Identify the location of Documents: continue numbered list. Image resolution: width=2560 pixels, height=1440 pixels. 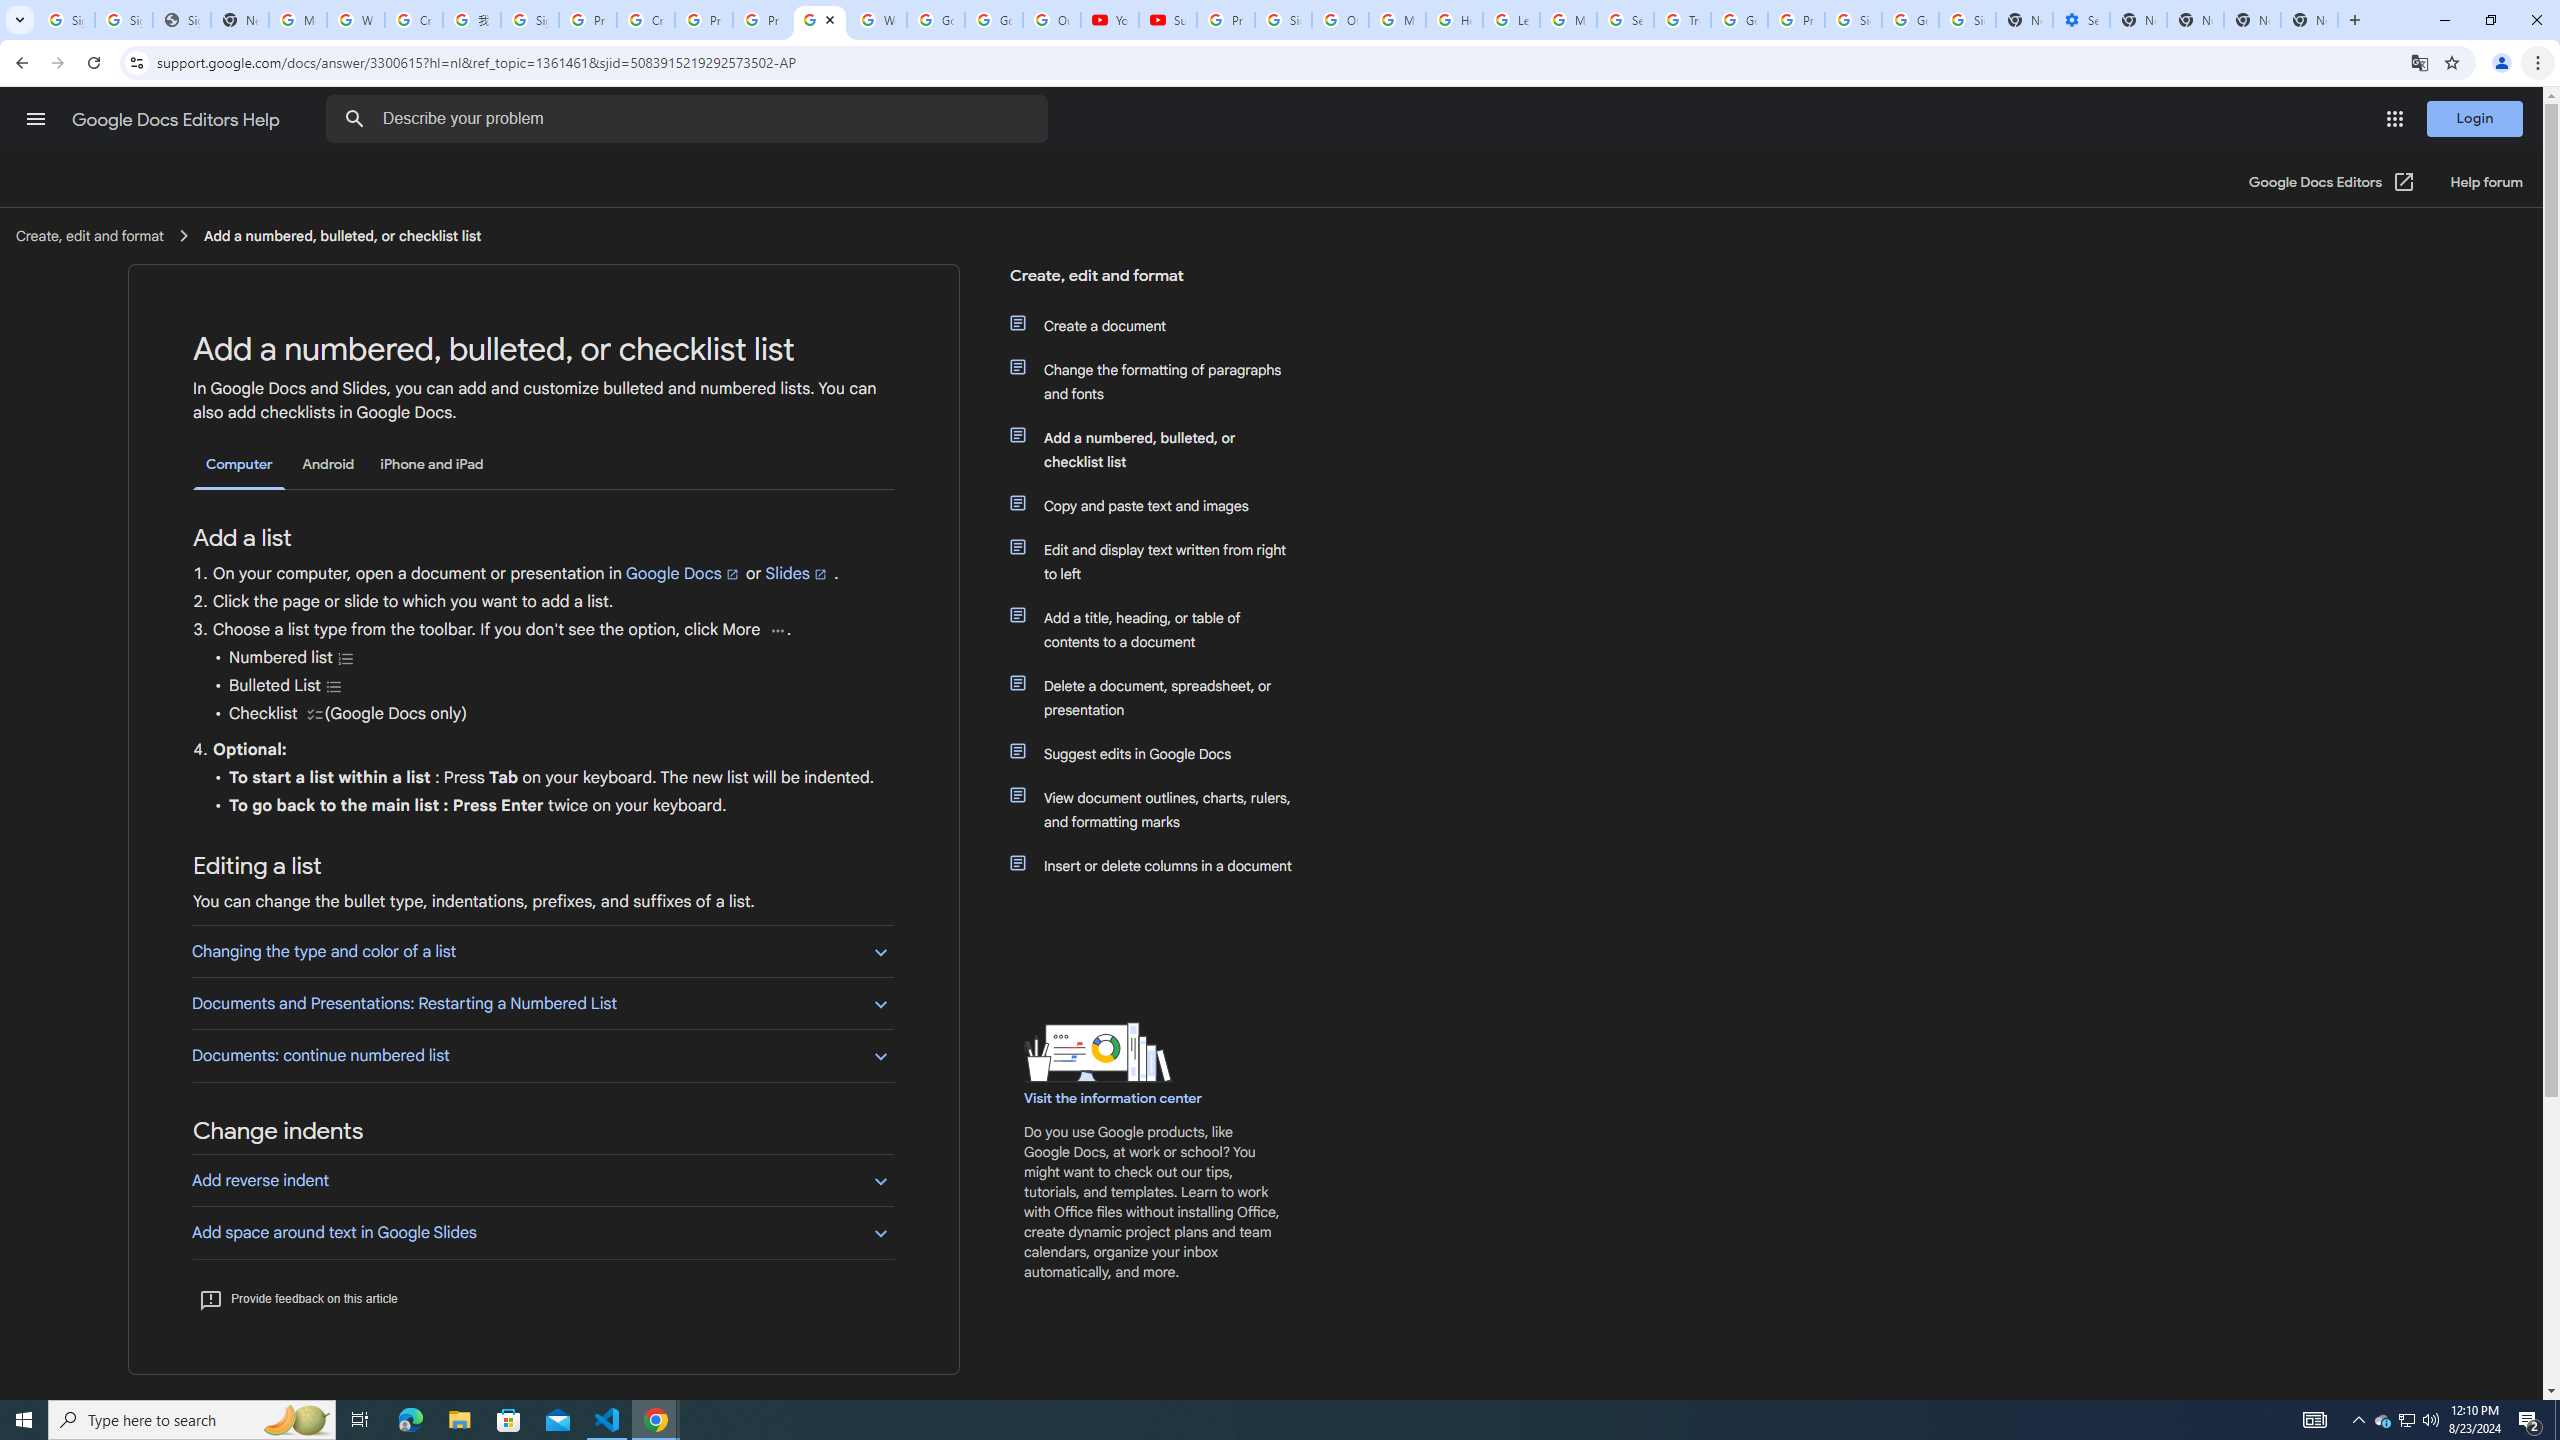
(542, 1055).